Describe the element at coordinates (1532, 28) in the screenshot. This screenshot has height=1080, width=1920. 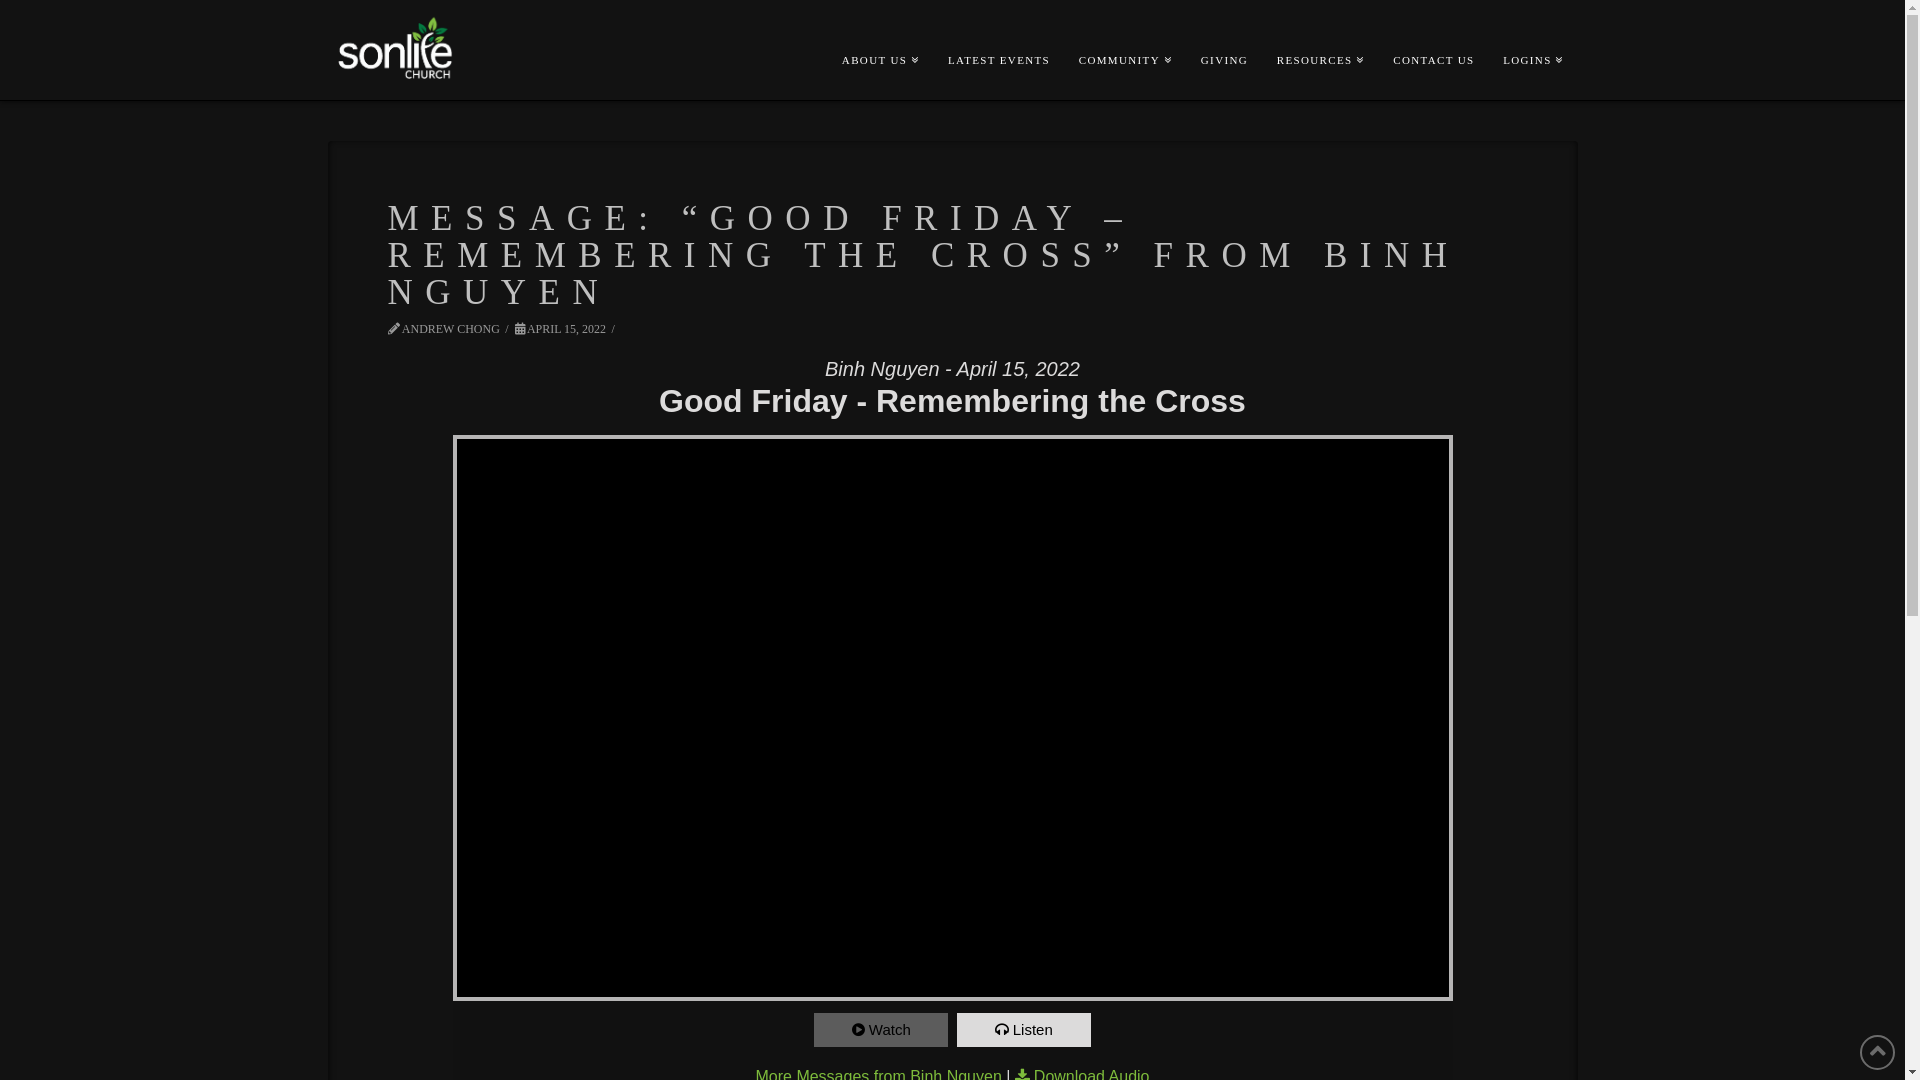
I see `LOGINS` at that location.